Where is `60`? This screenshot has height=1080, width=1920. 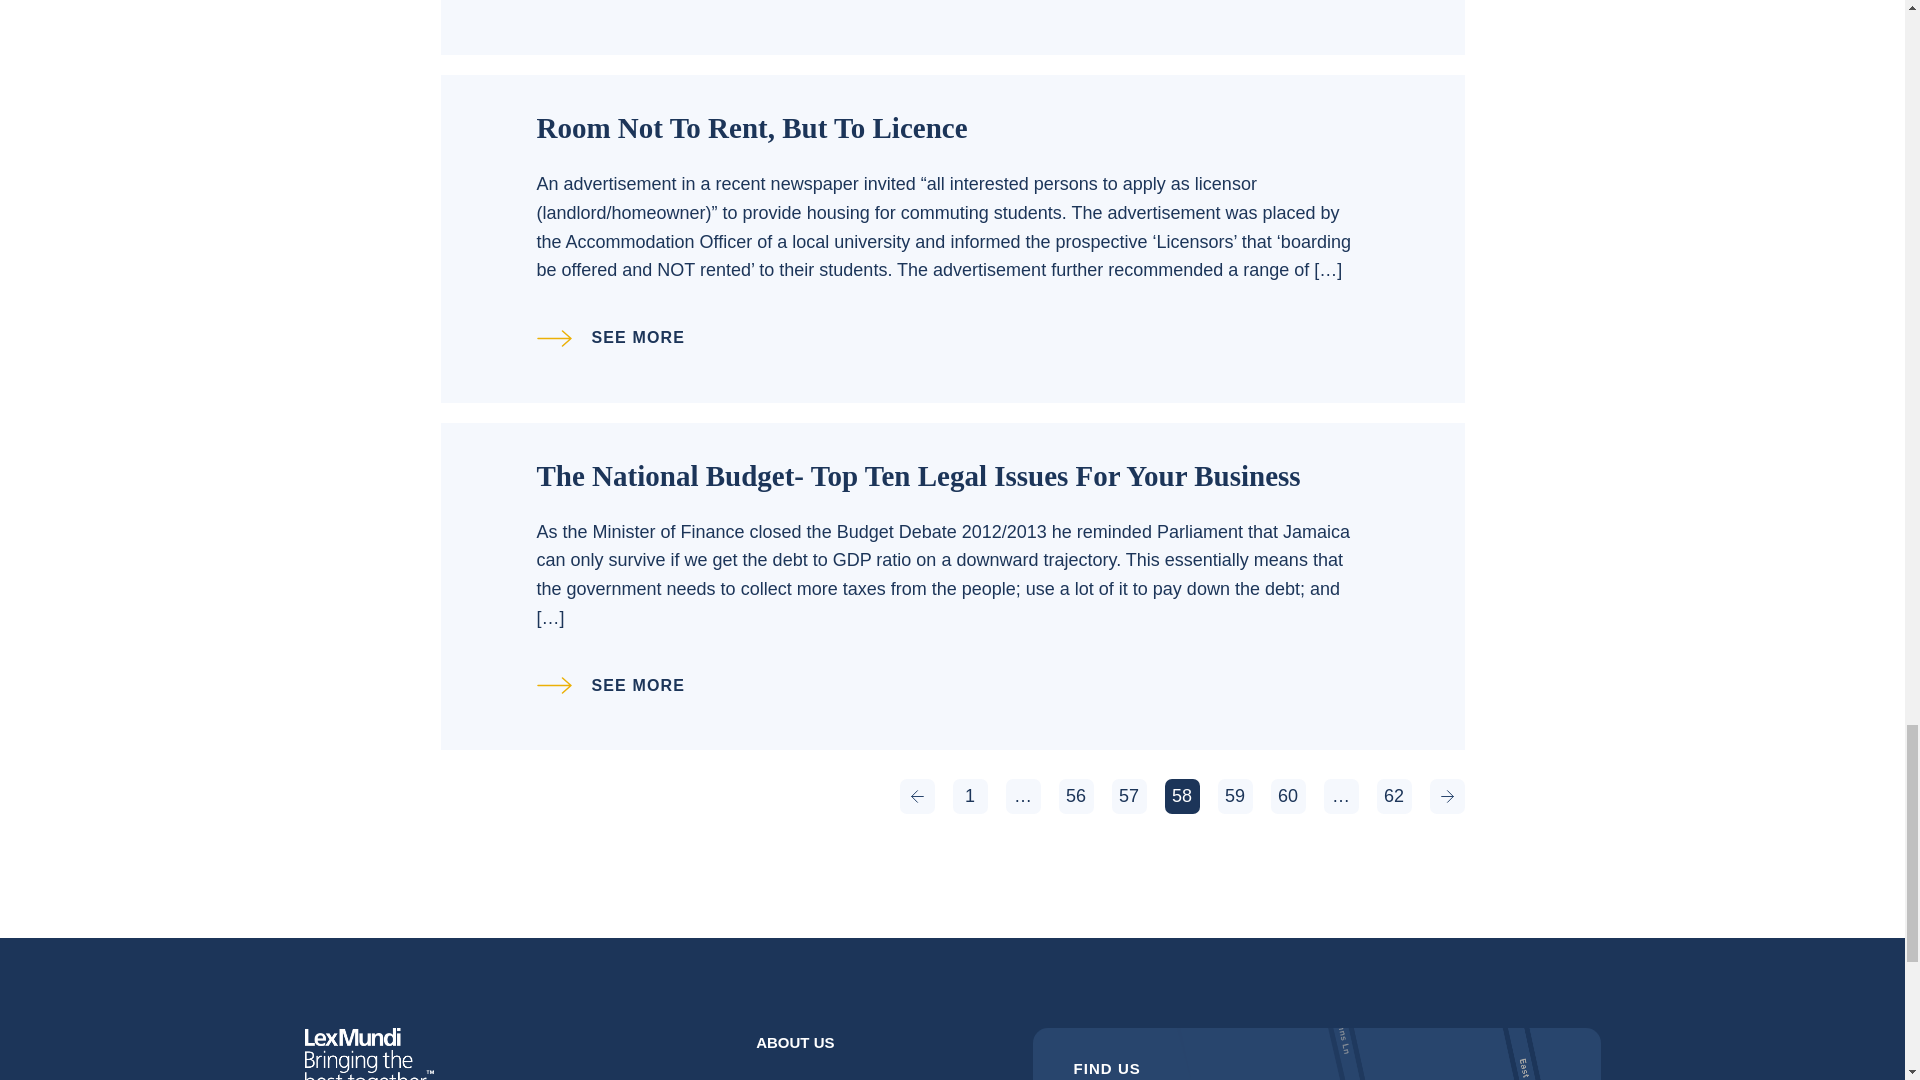
60 is located at coordinates (1287, 796).